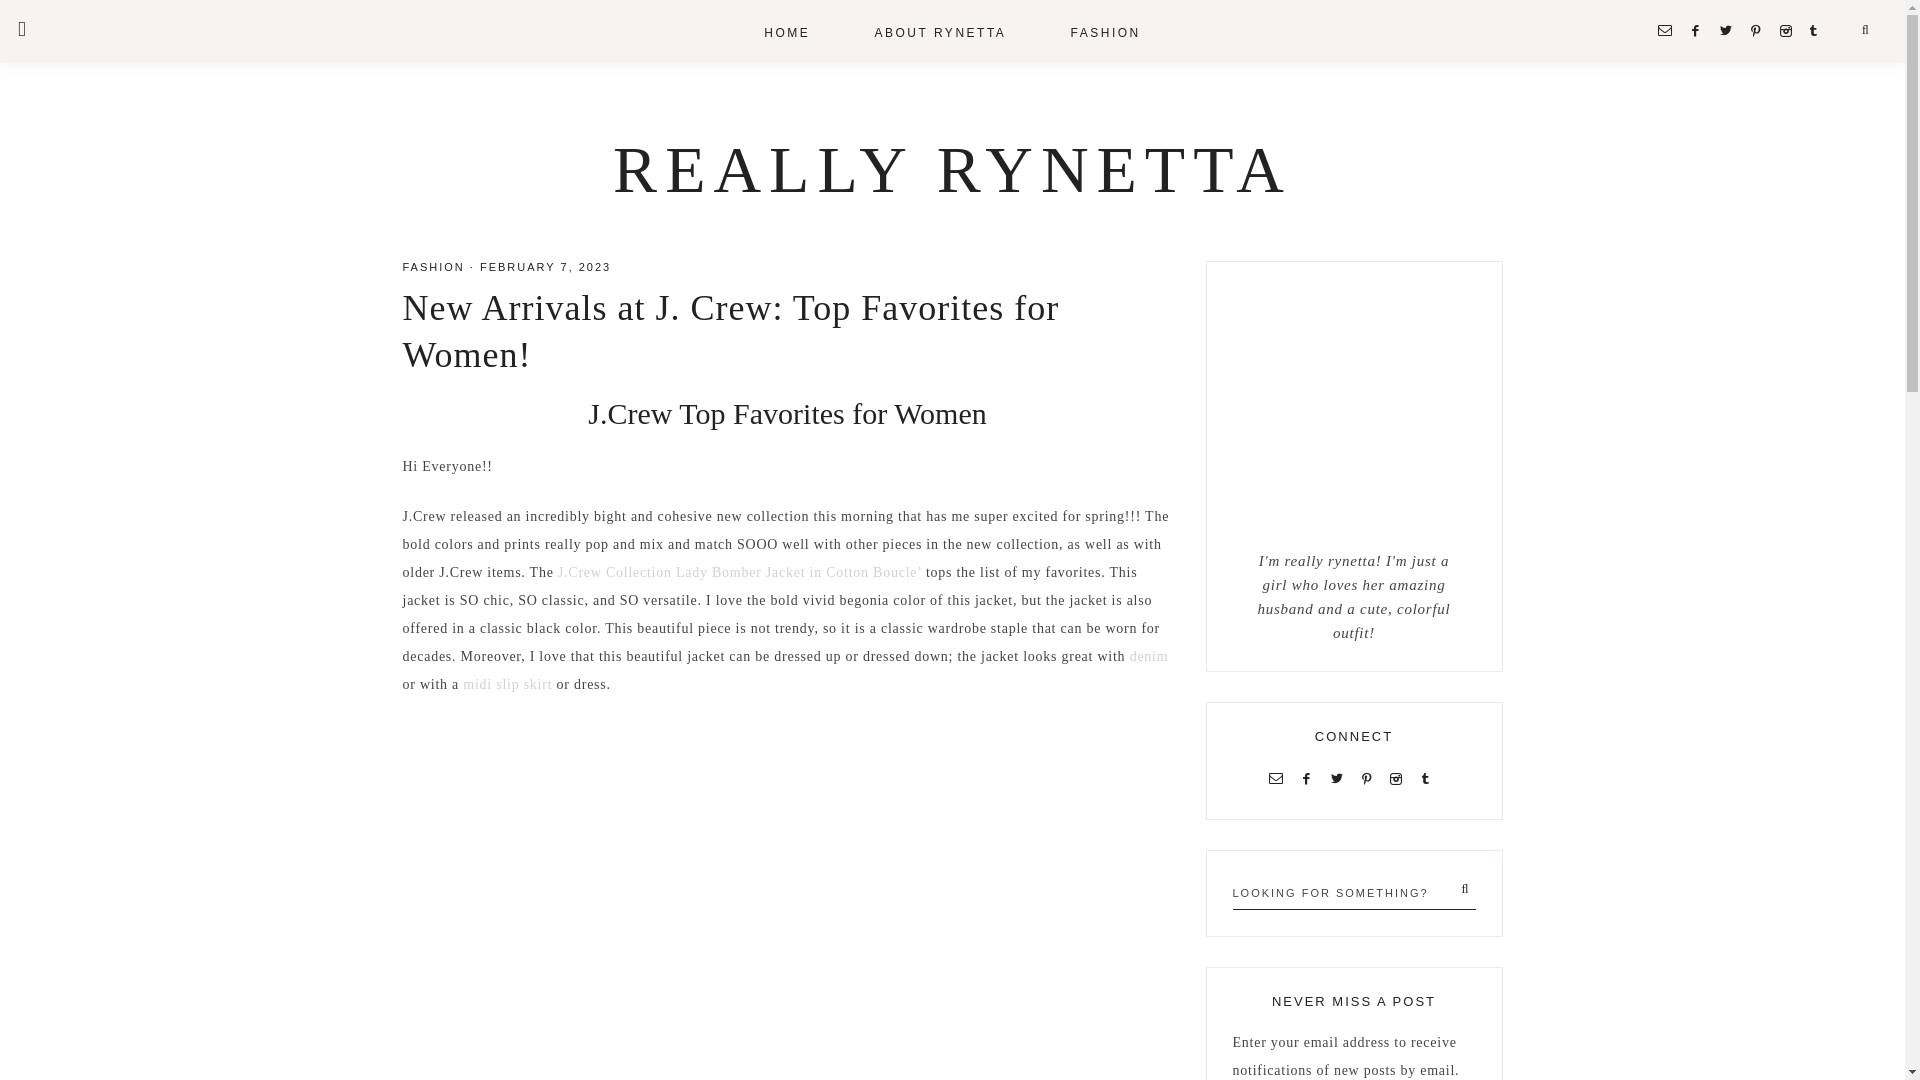 This screenshot has height=1080, width=1920. What do you see at coordinates (1372, 778) in the screenshot?
I see `Pinterest` at bounding box center [1372, 778].